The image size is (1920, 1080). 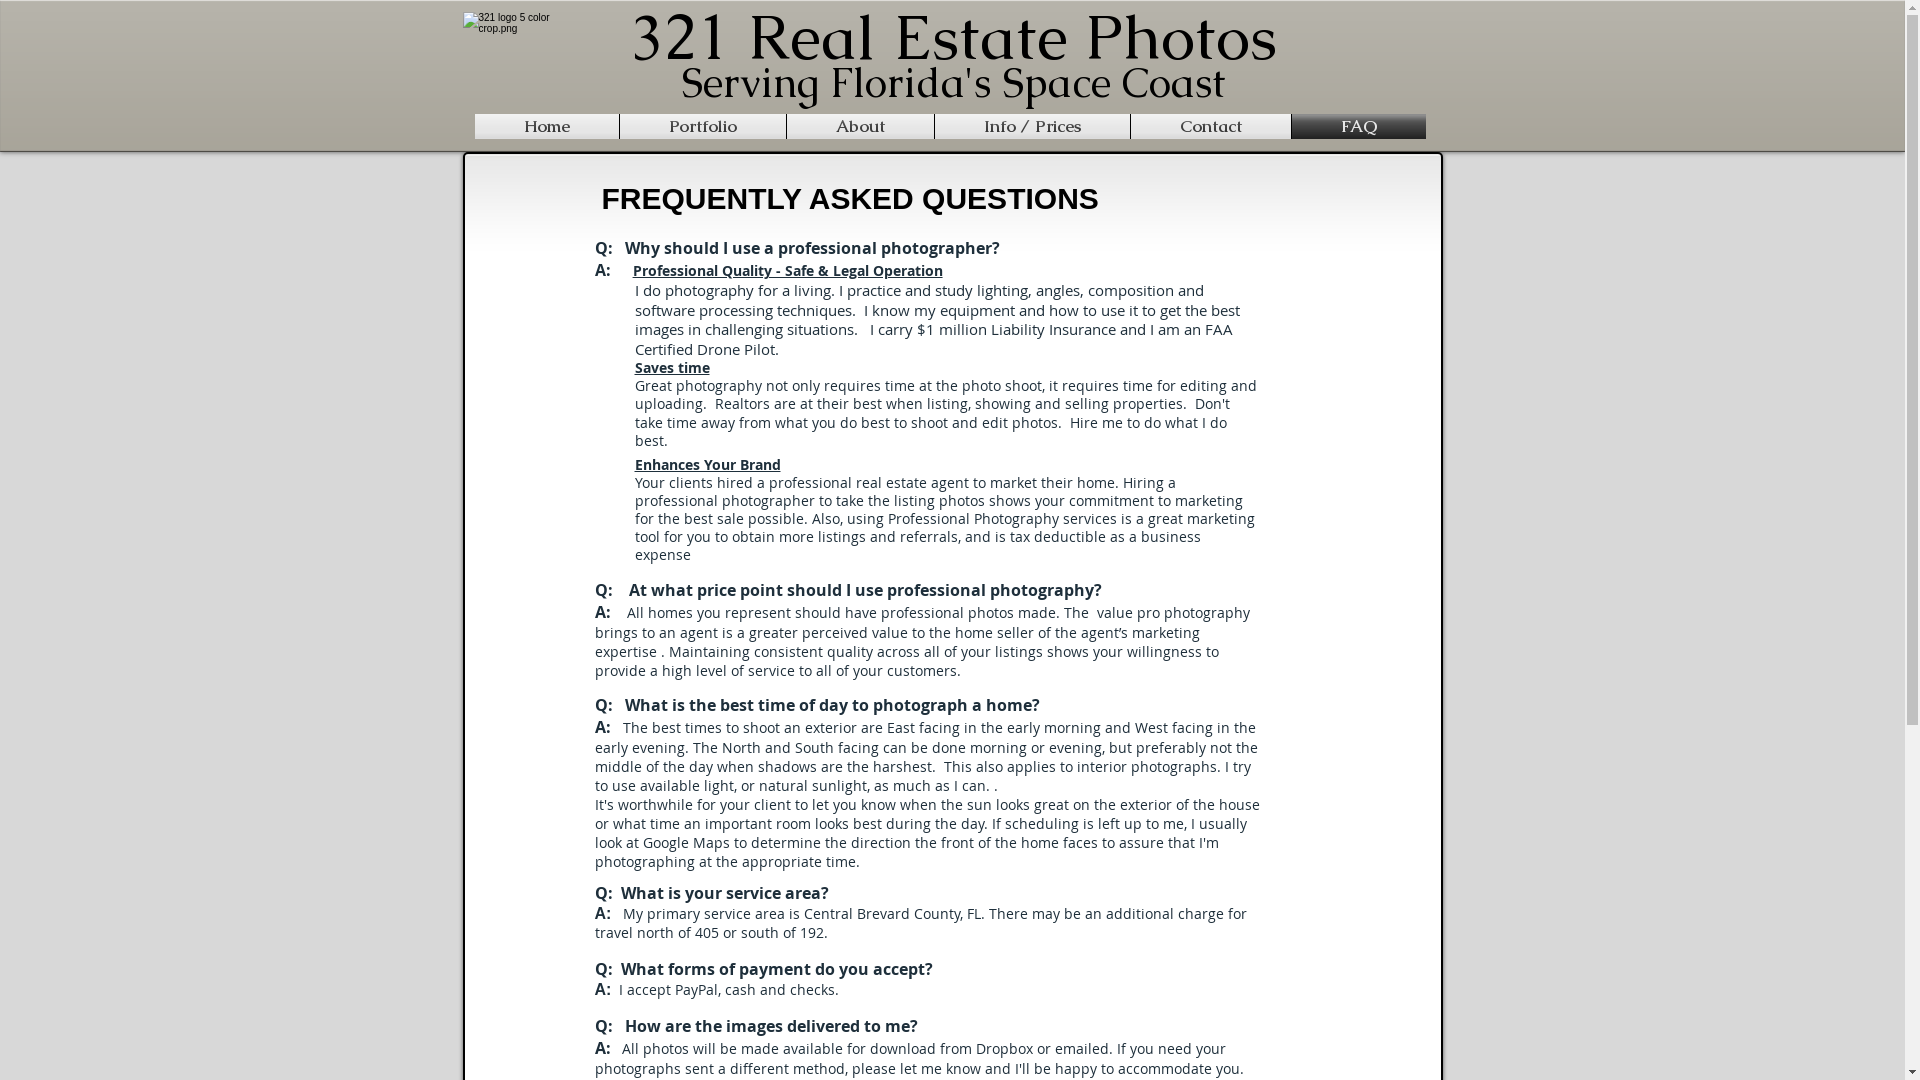 What do you see at coordinates (1032, 126) in the screenshot?
I see `Info / Prices` at bounding box center [1032, 126].